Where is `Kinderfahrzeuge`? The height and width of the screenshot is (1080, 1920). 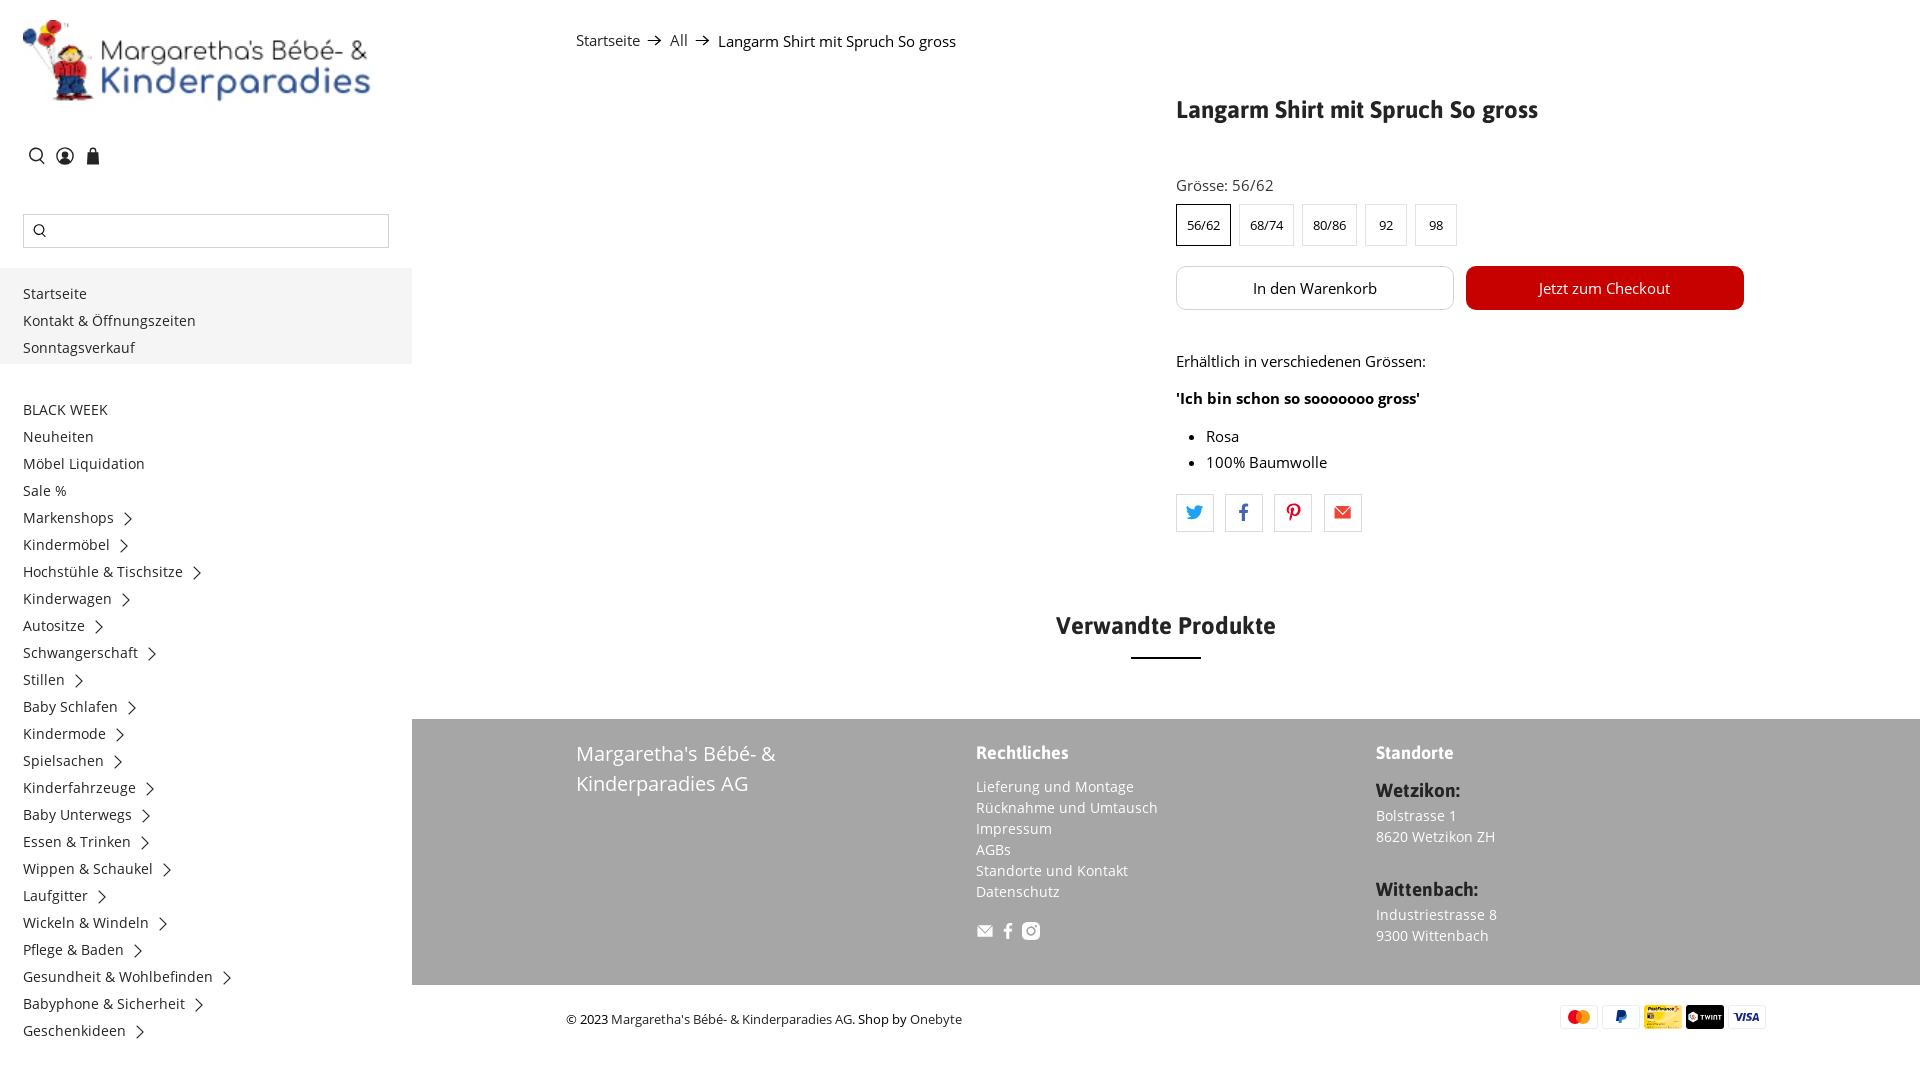
Kinderfahrzeuge is located at coordinates (96, 790).